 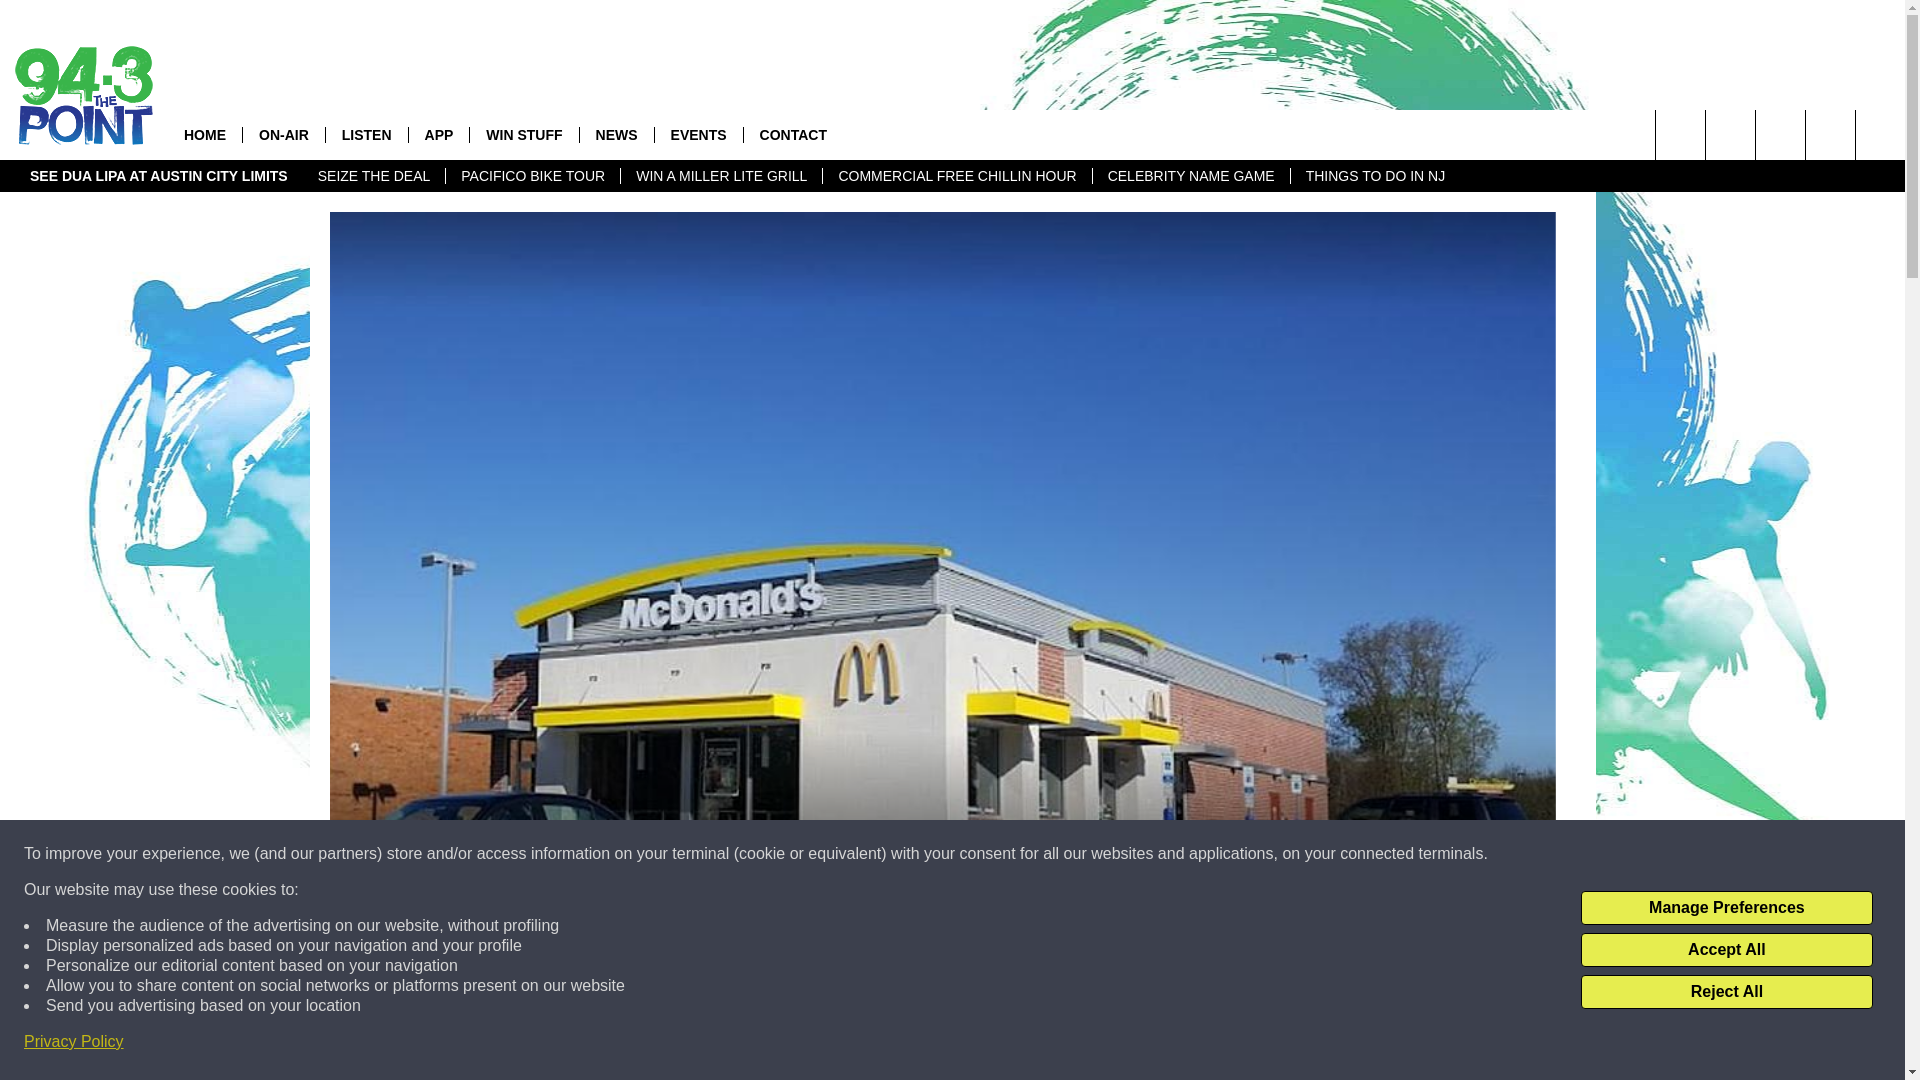 What do you see at coordinates (282, 134) in the screenshot?
I see `ON-AIR` at bounding box center [282, 134].